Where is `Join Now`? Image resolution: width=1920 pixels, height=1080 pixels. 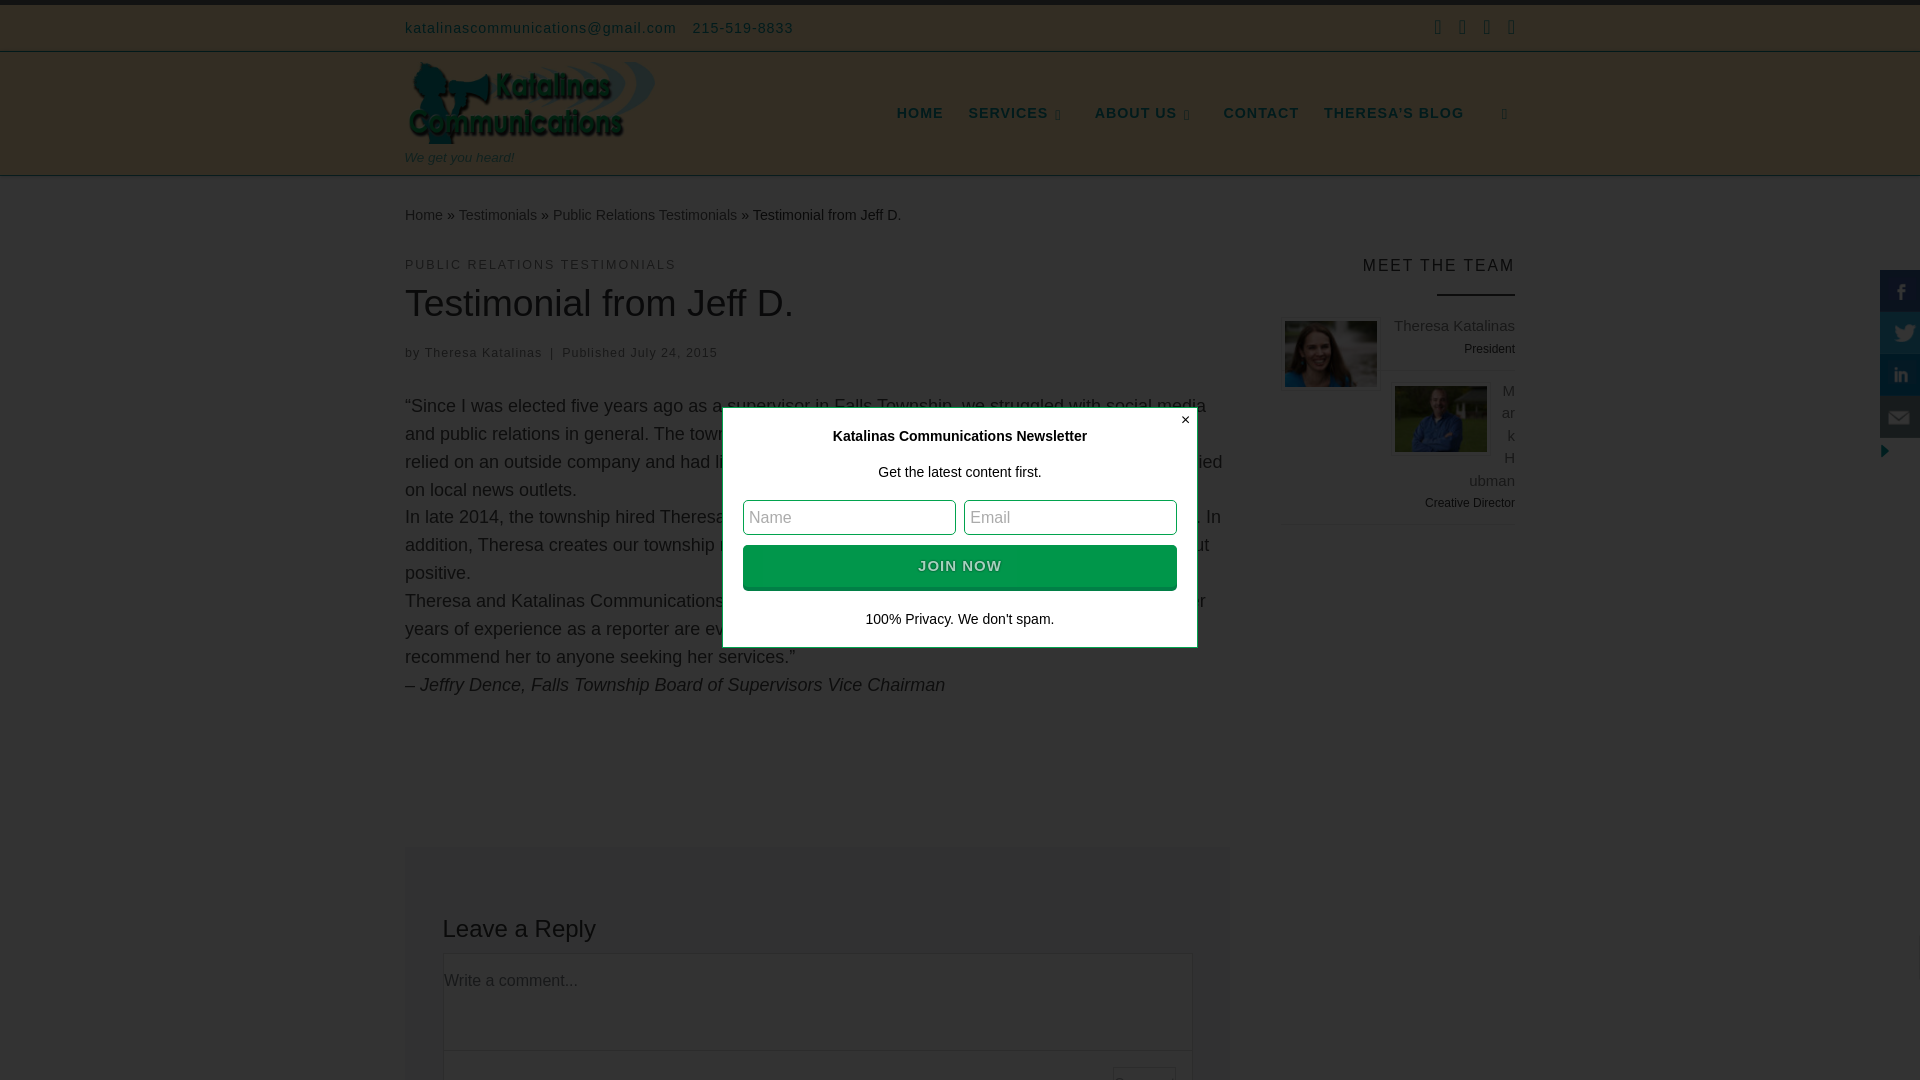
Join Now is located at coordinates (960, 566).